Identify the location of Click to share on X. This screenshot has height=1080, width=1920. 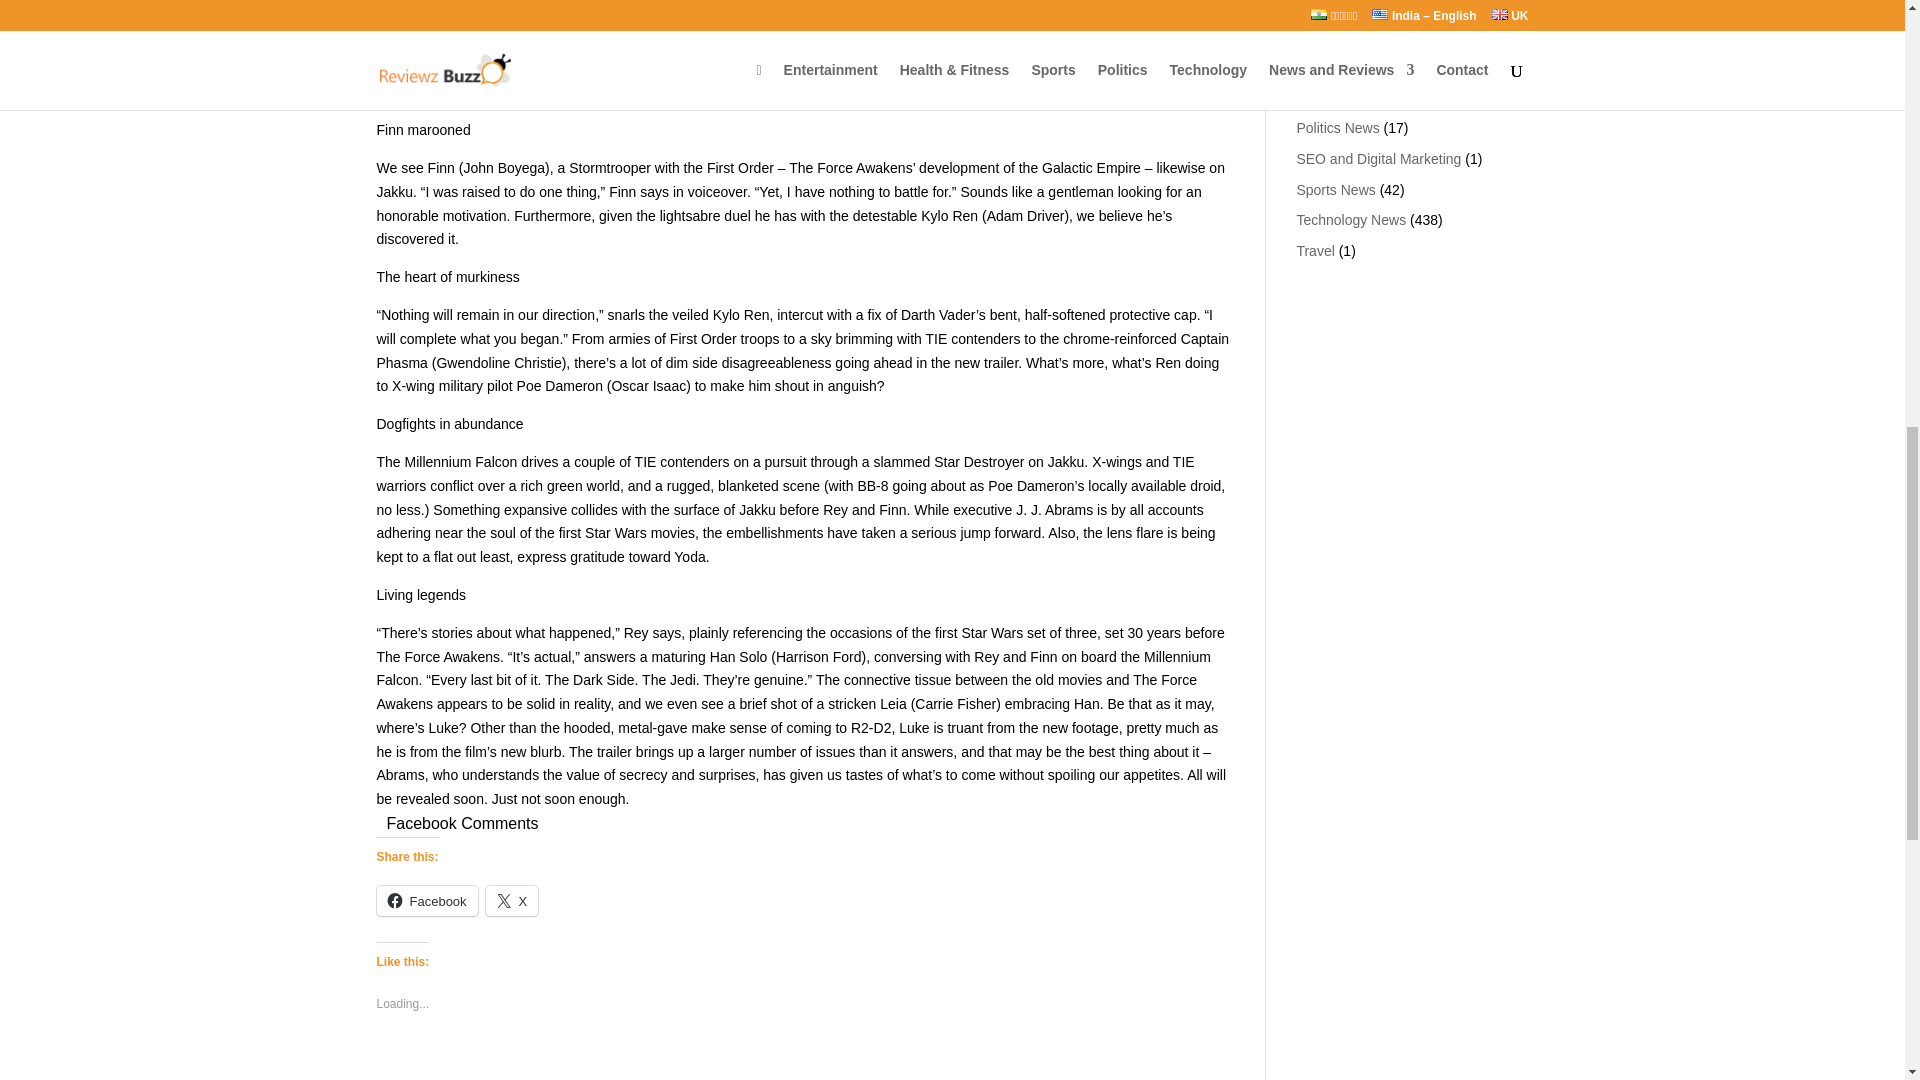
(512, 900).